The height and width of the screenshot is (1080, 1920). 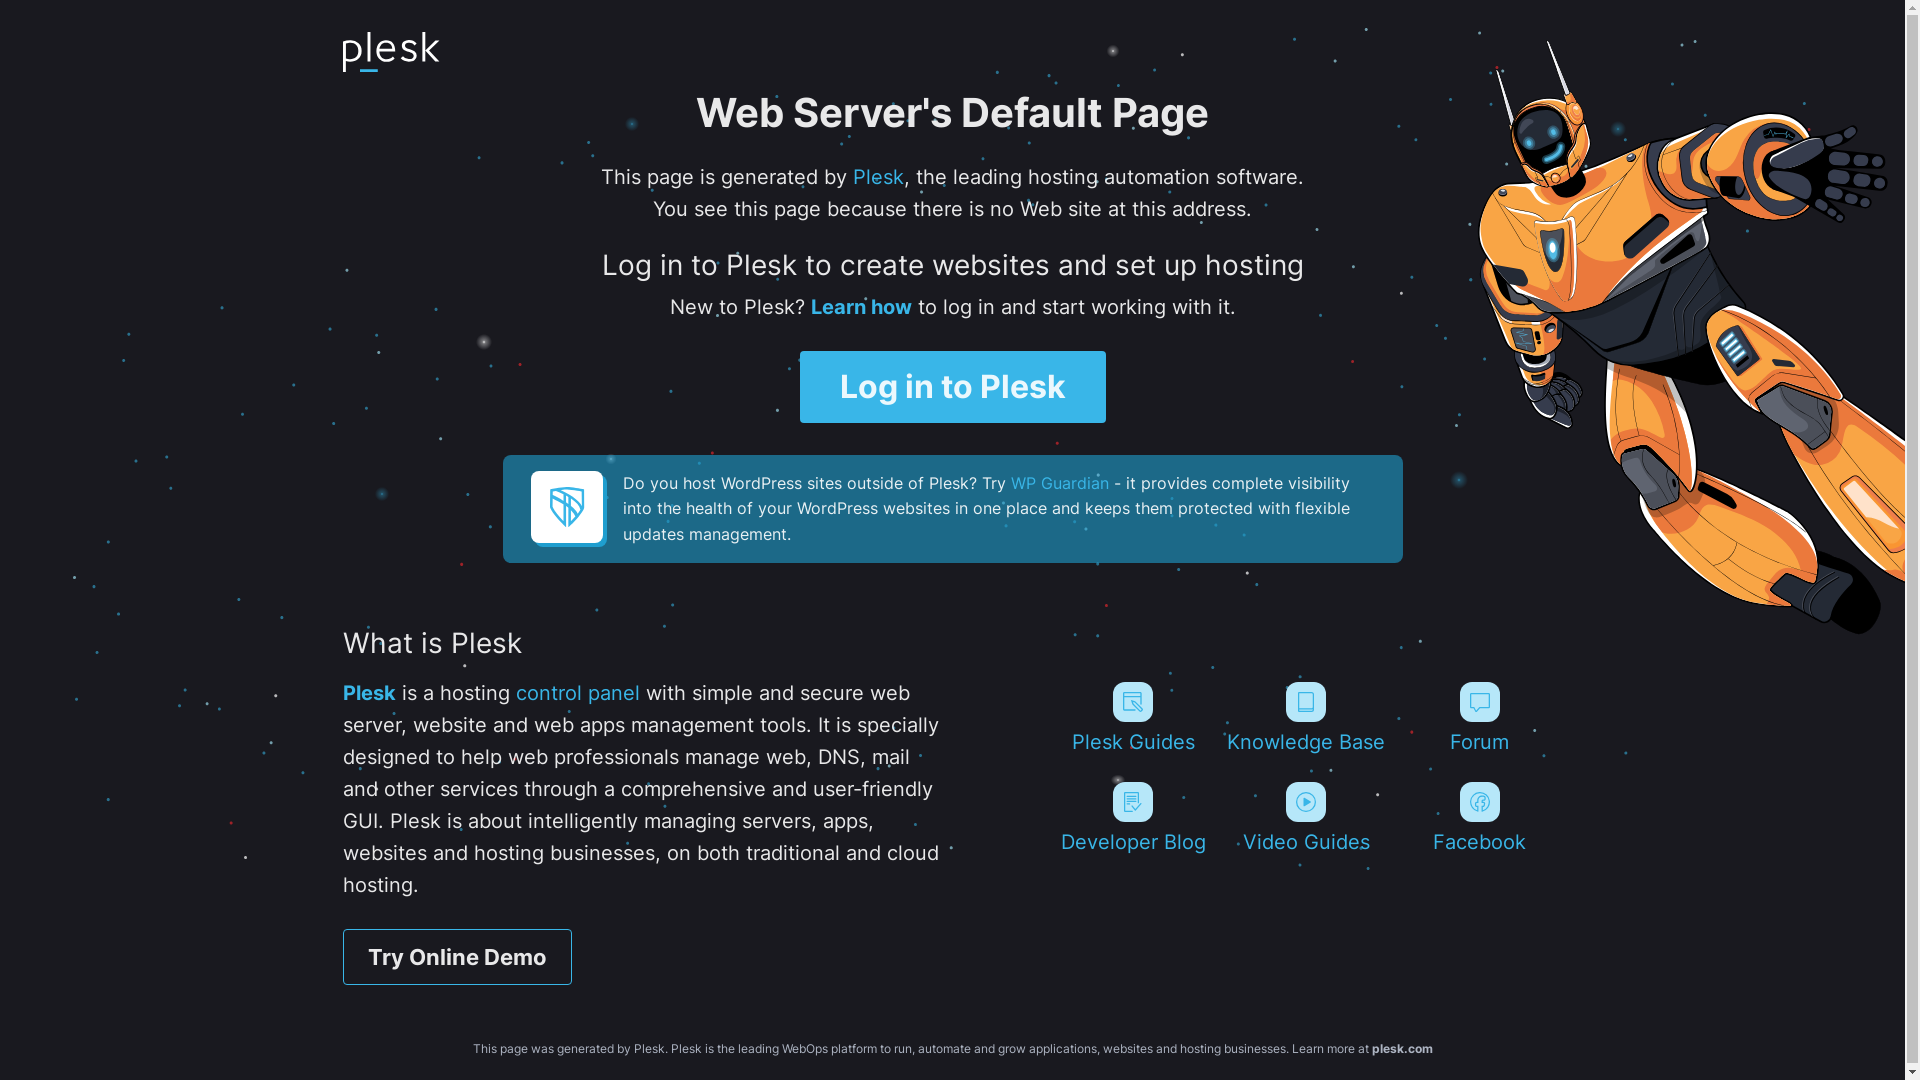 What do you see at coordinates (1480, 818) in the screenshot?
I see `Facebook` at bounding box center [1480, 818].